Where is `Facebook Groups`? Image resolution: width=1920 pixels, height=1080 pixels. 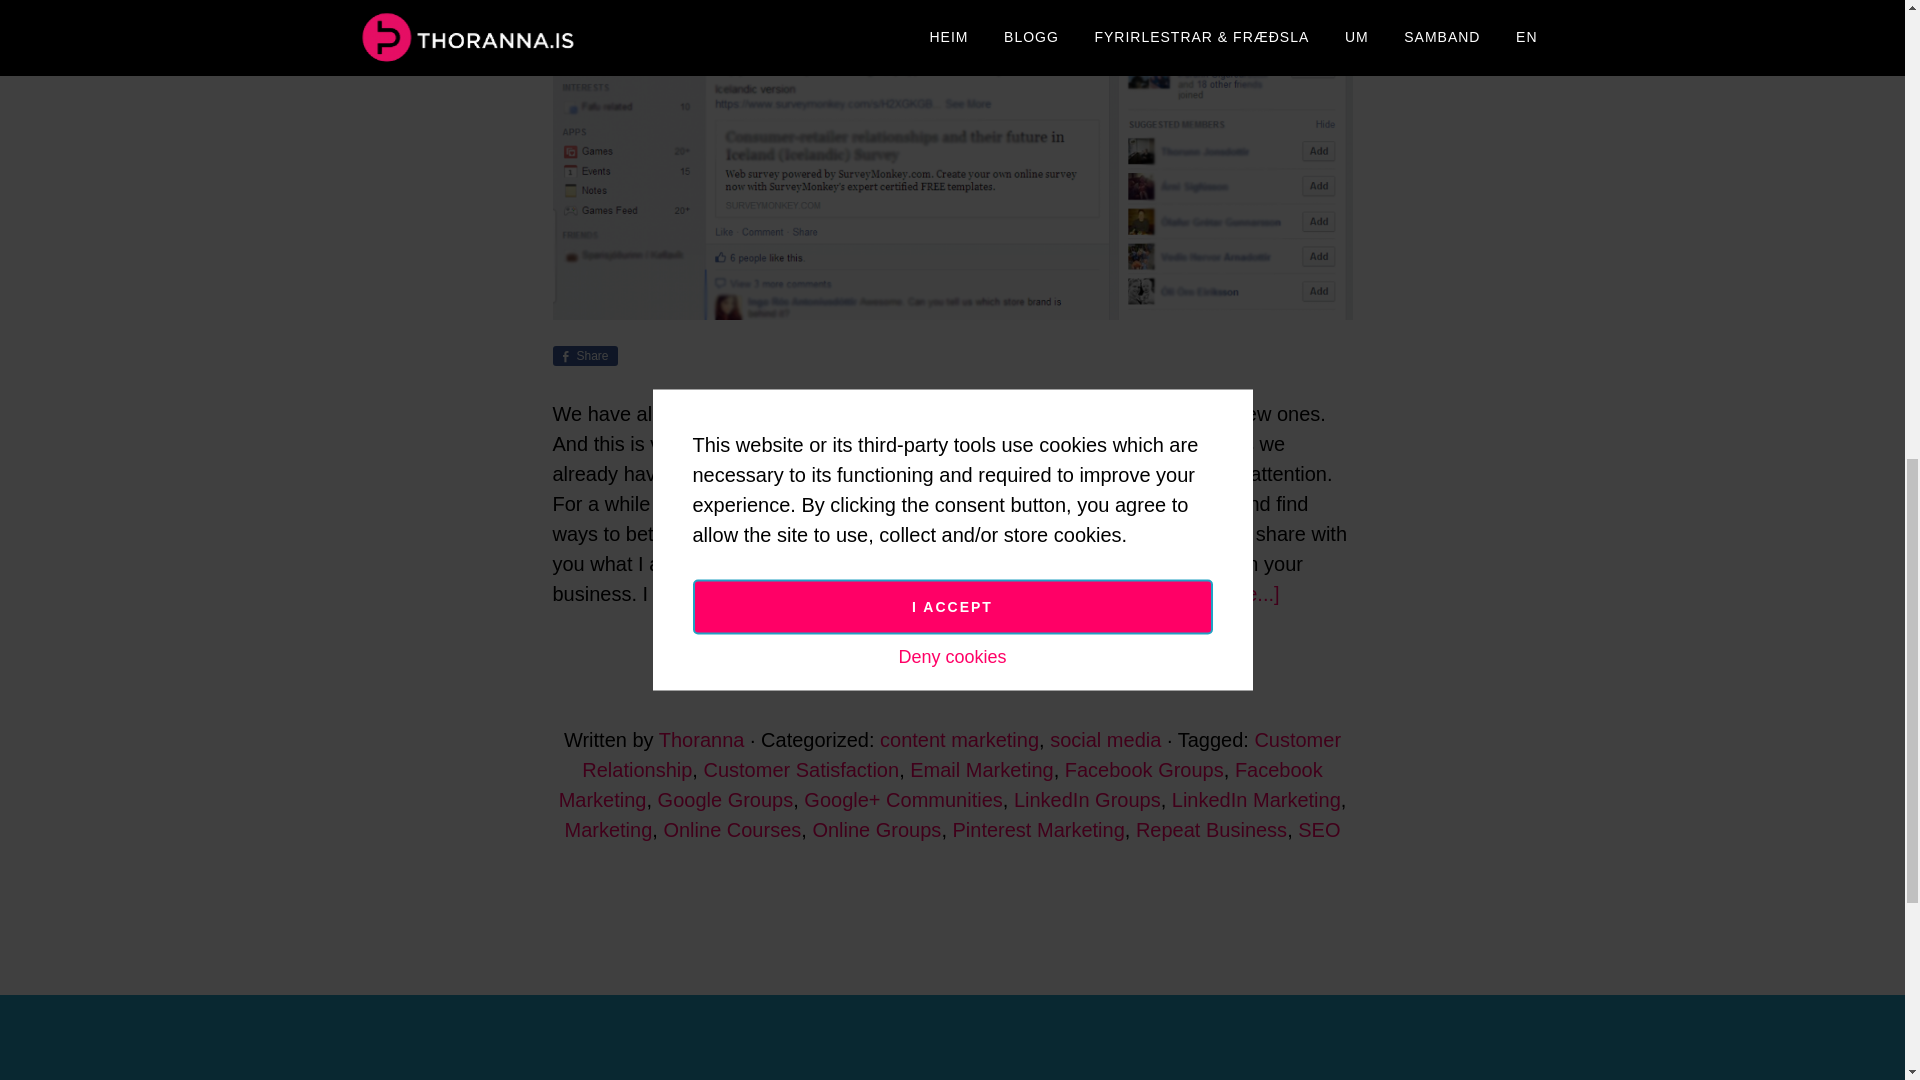 Facebook Groups is located at coordinates (1144, 770).